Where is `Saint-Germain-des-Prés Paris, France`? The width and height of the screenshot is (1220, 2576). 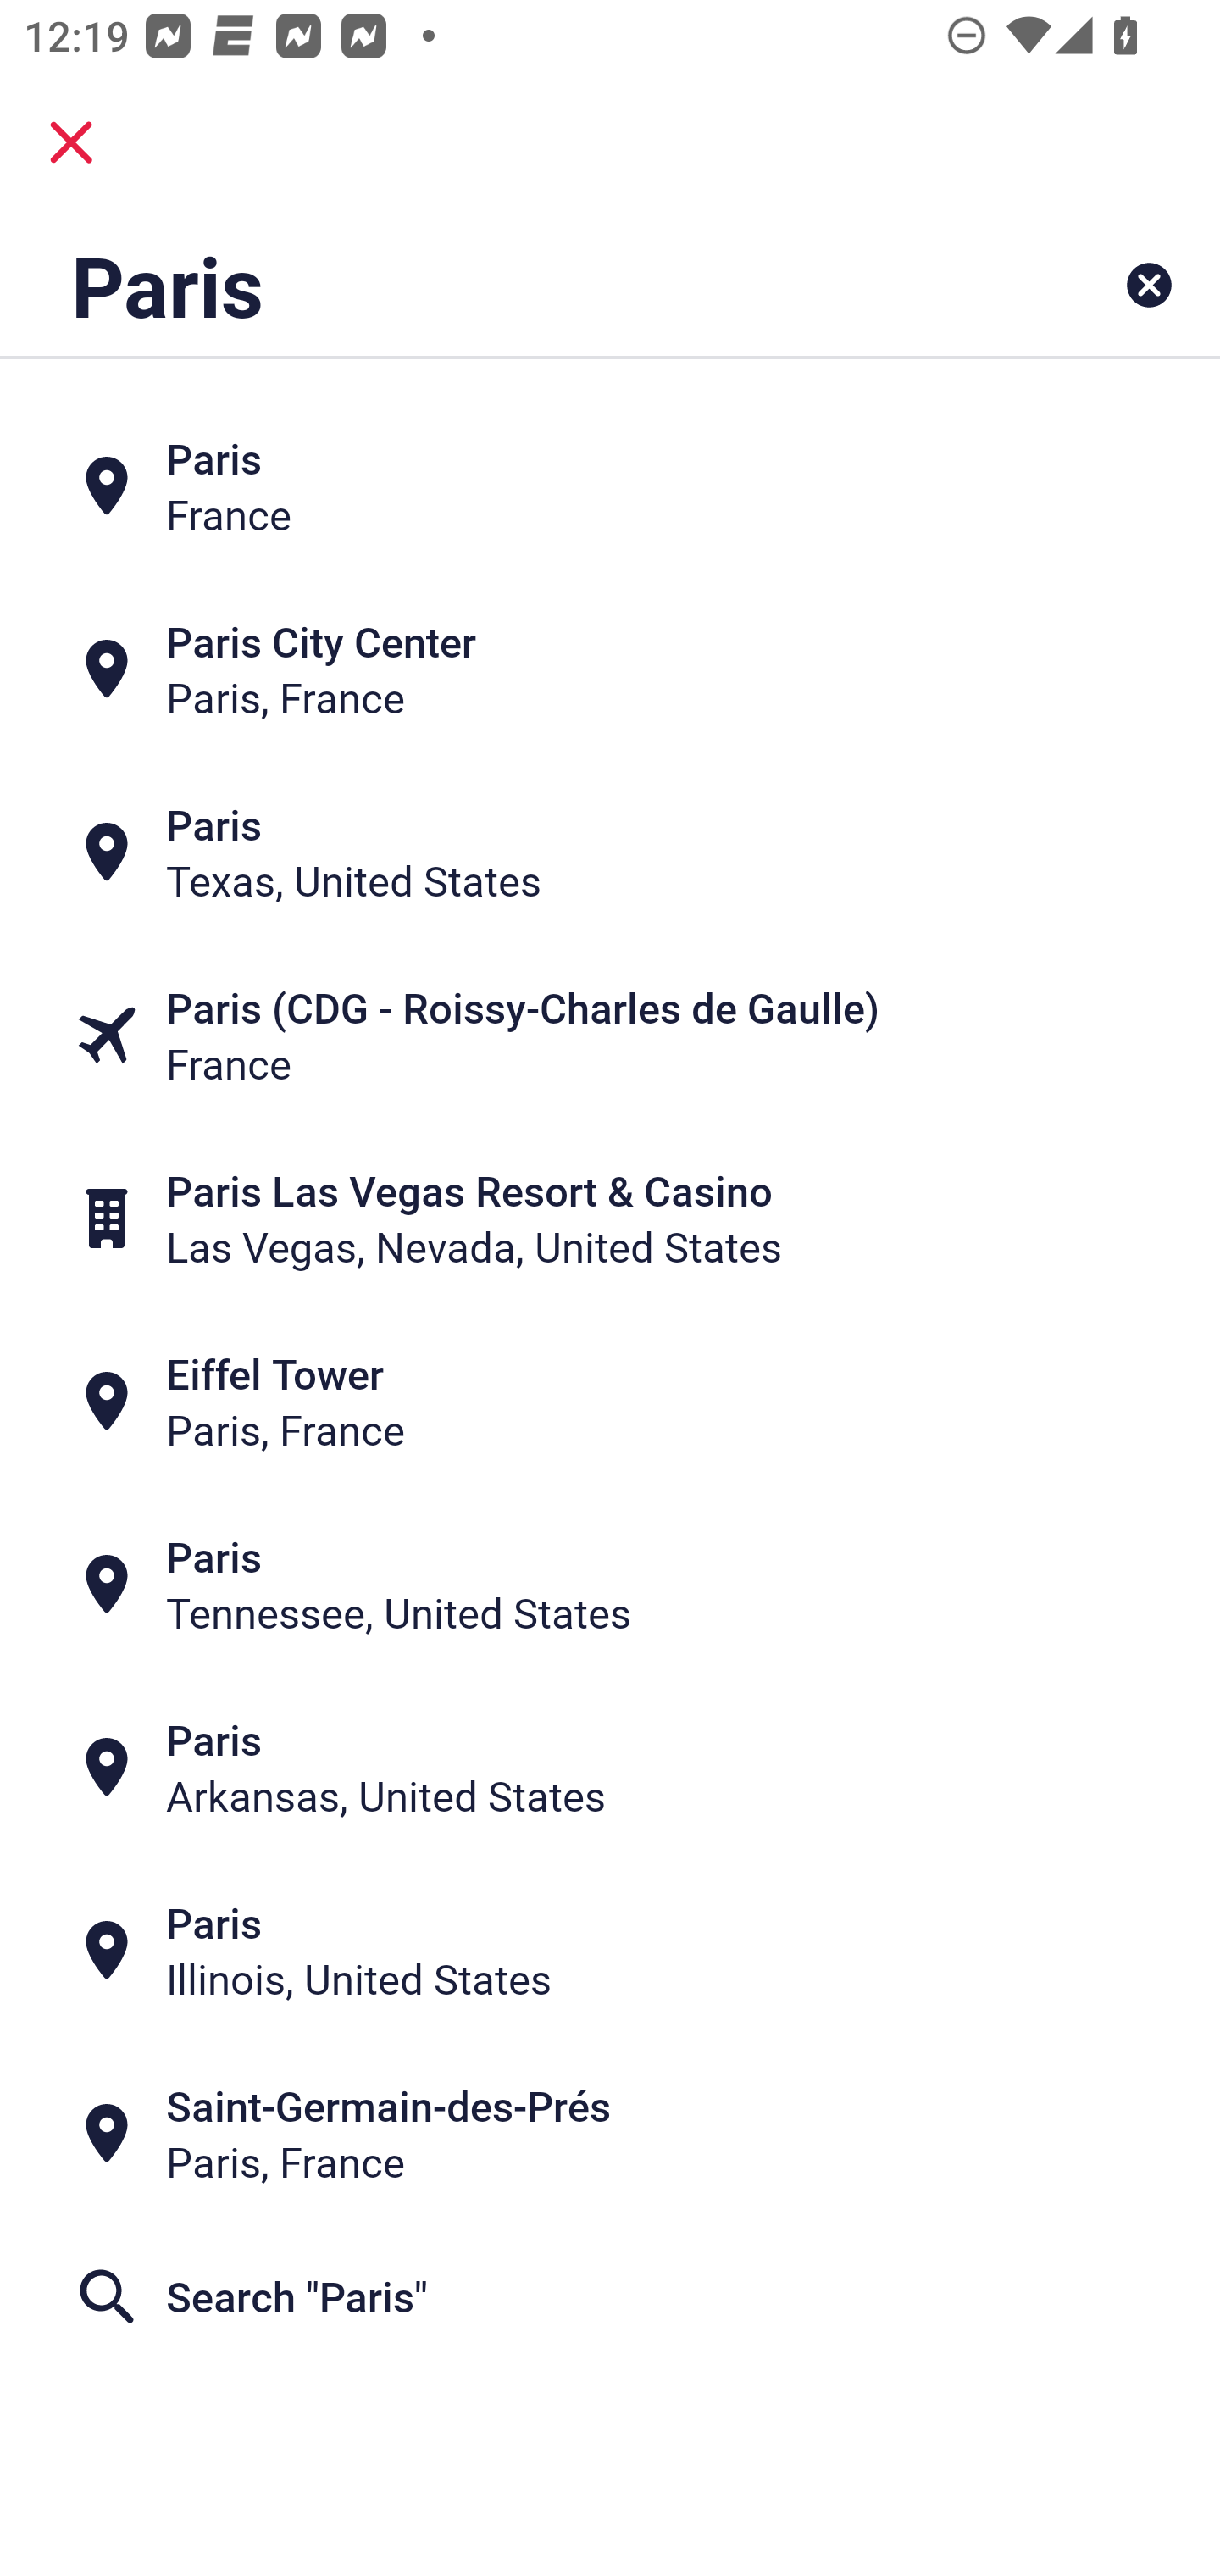 Saint-Germain-des-Prés Paris, France is located at coordinates (610, 2134).